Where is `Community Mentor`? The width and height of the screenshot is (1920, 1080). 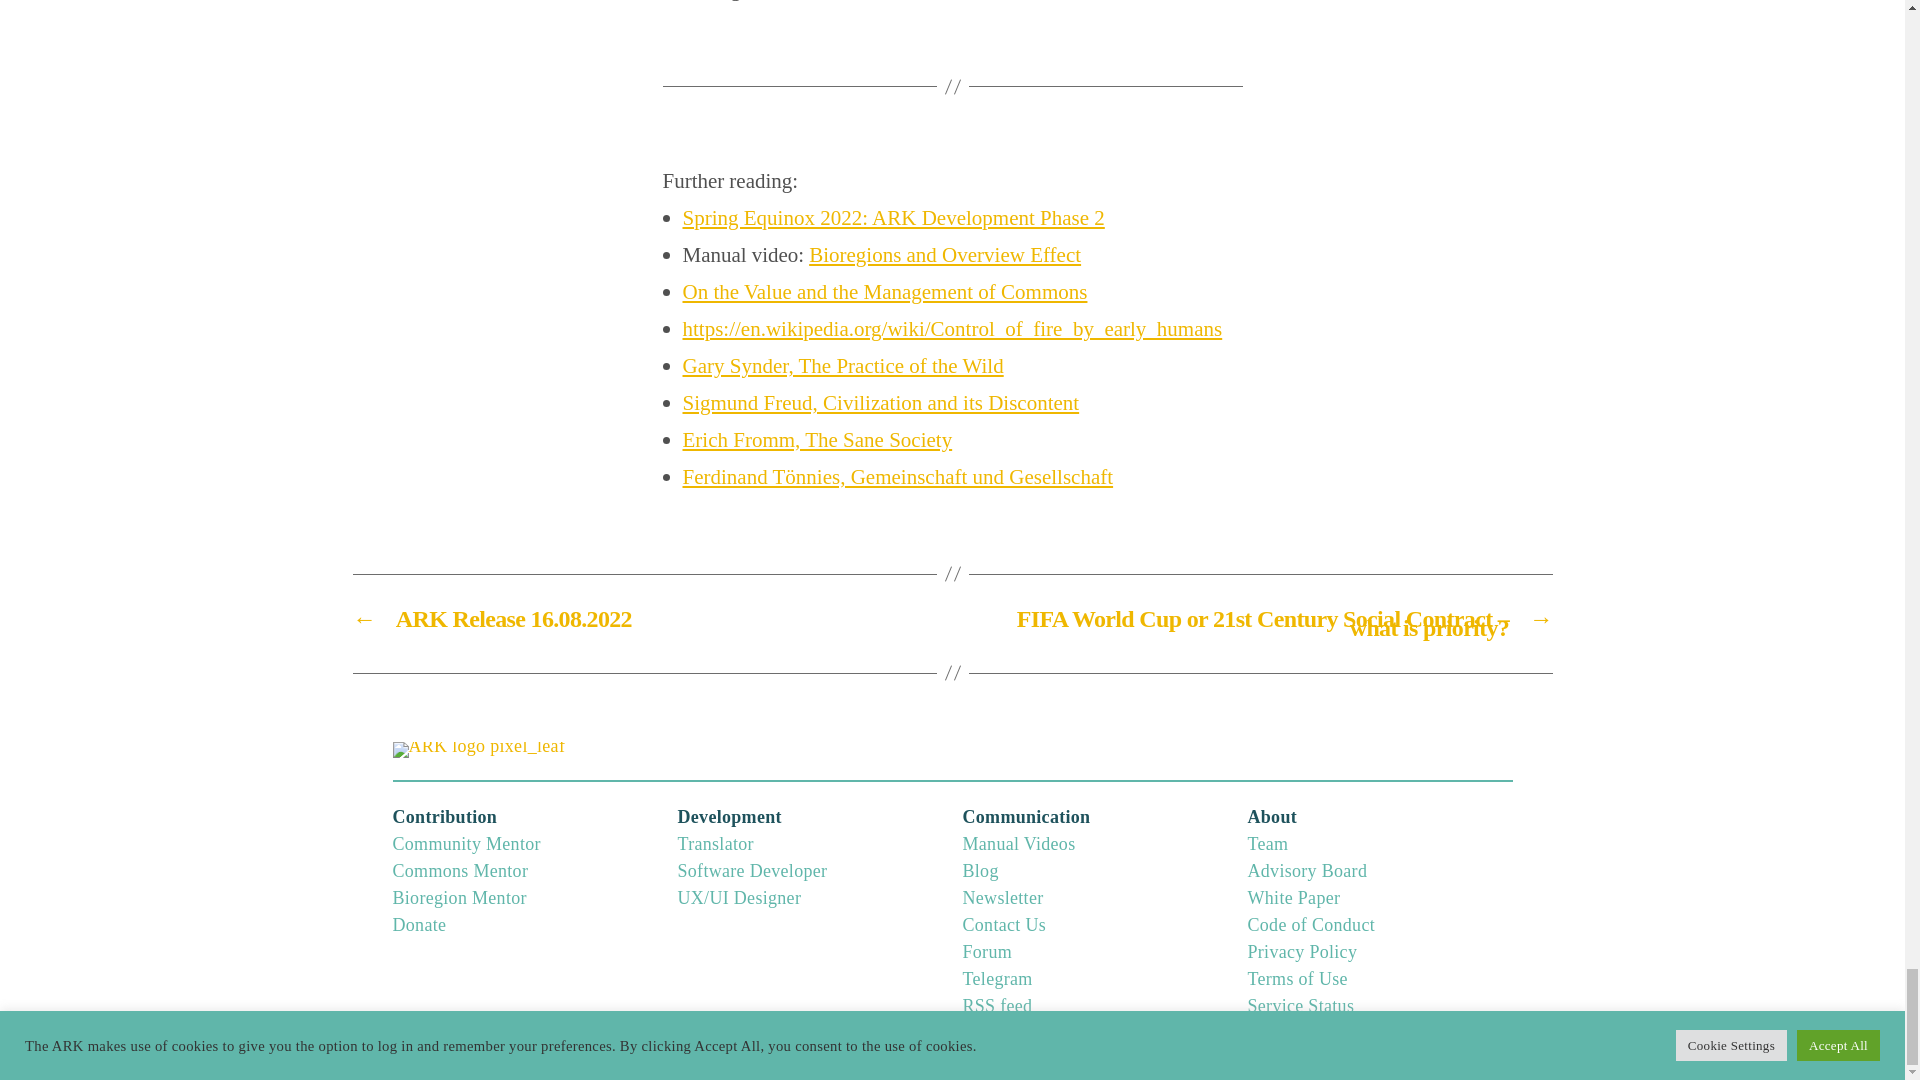
Community Mentor is located at coordinates (465, 844).